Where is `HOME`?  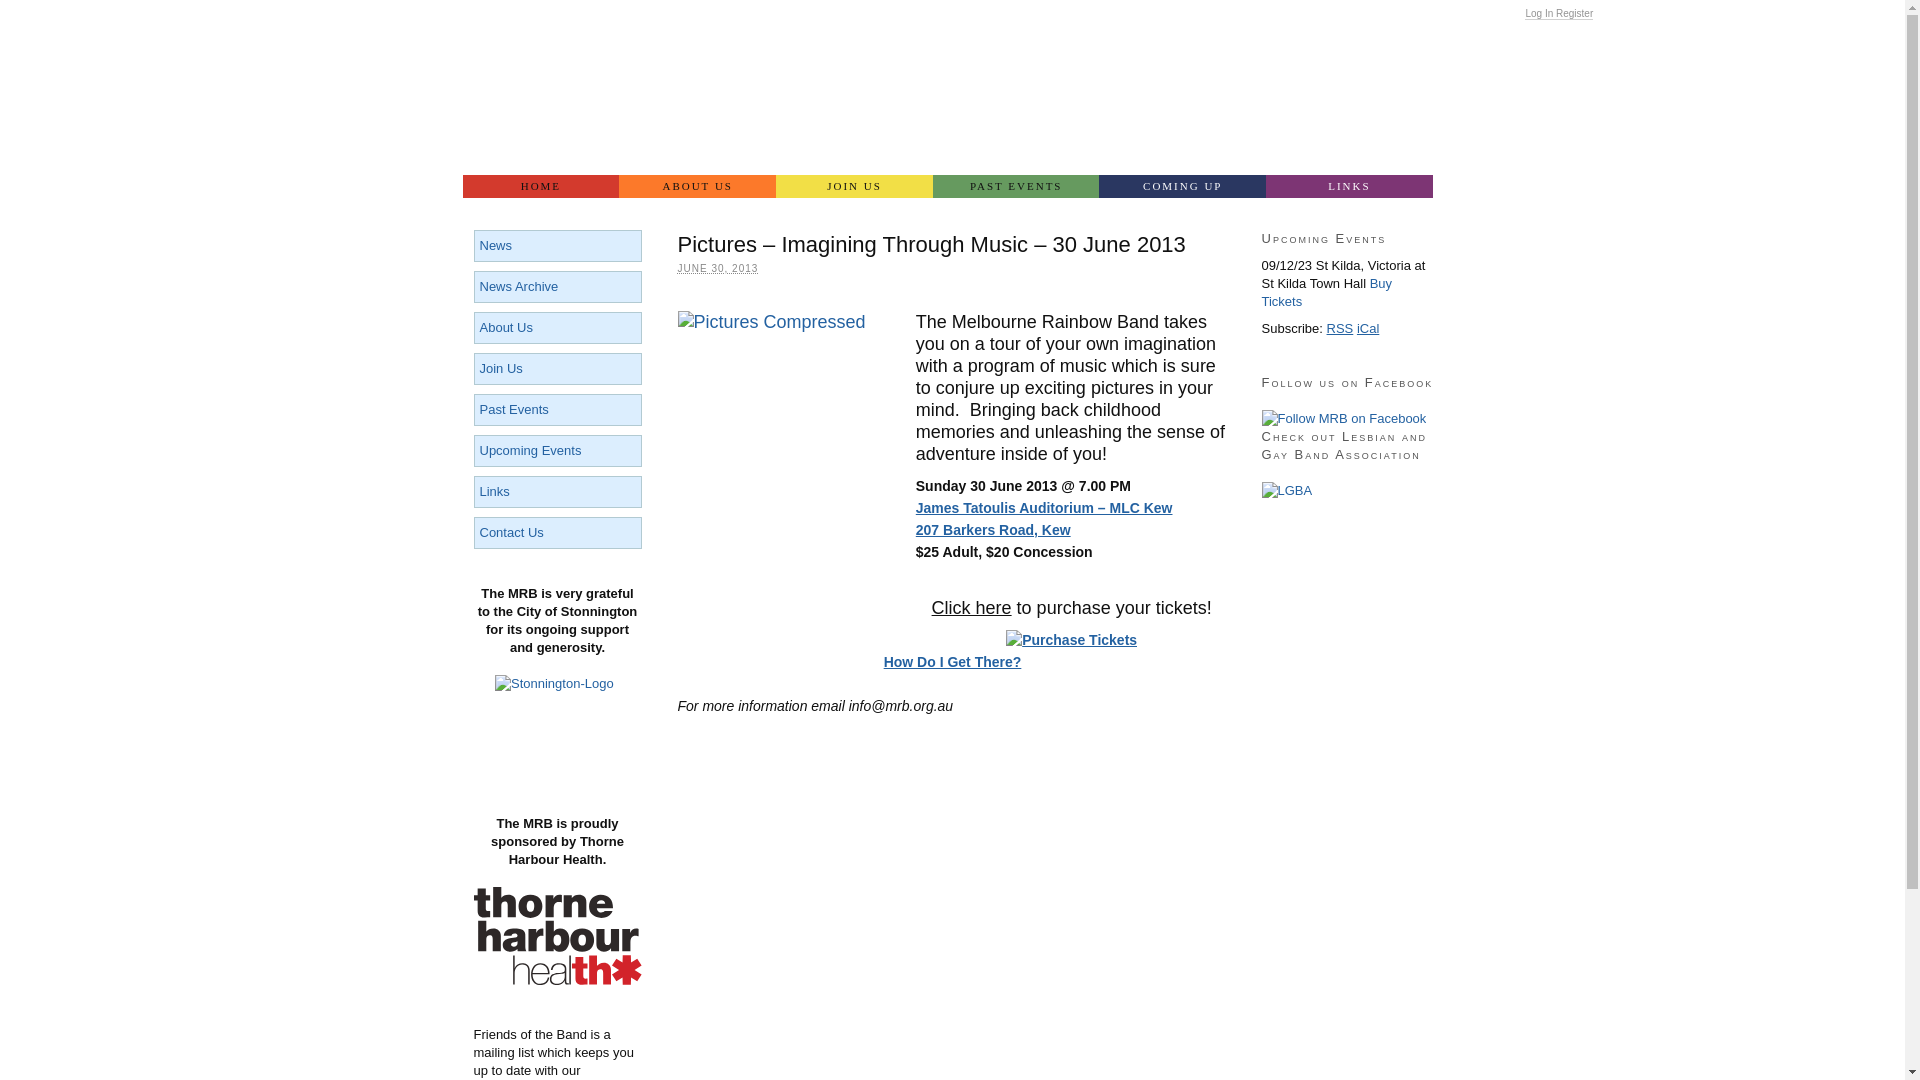
HOME is located at coordinates (540, 186).